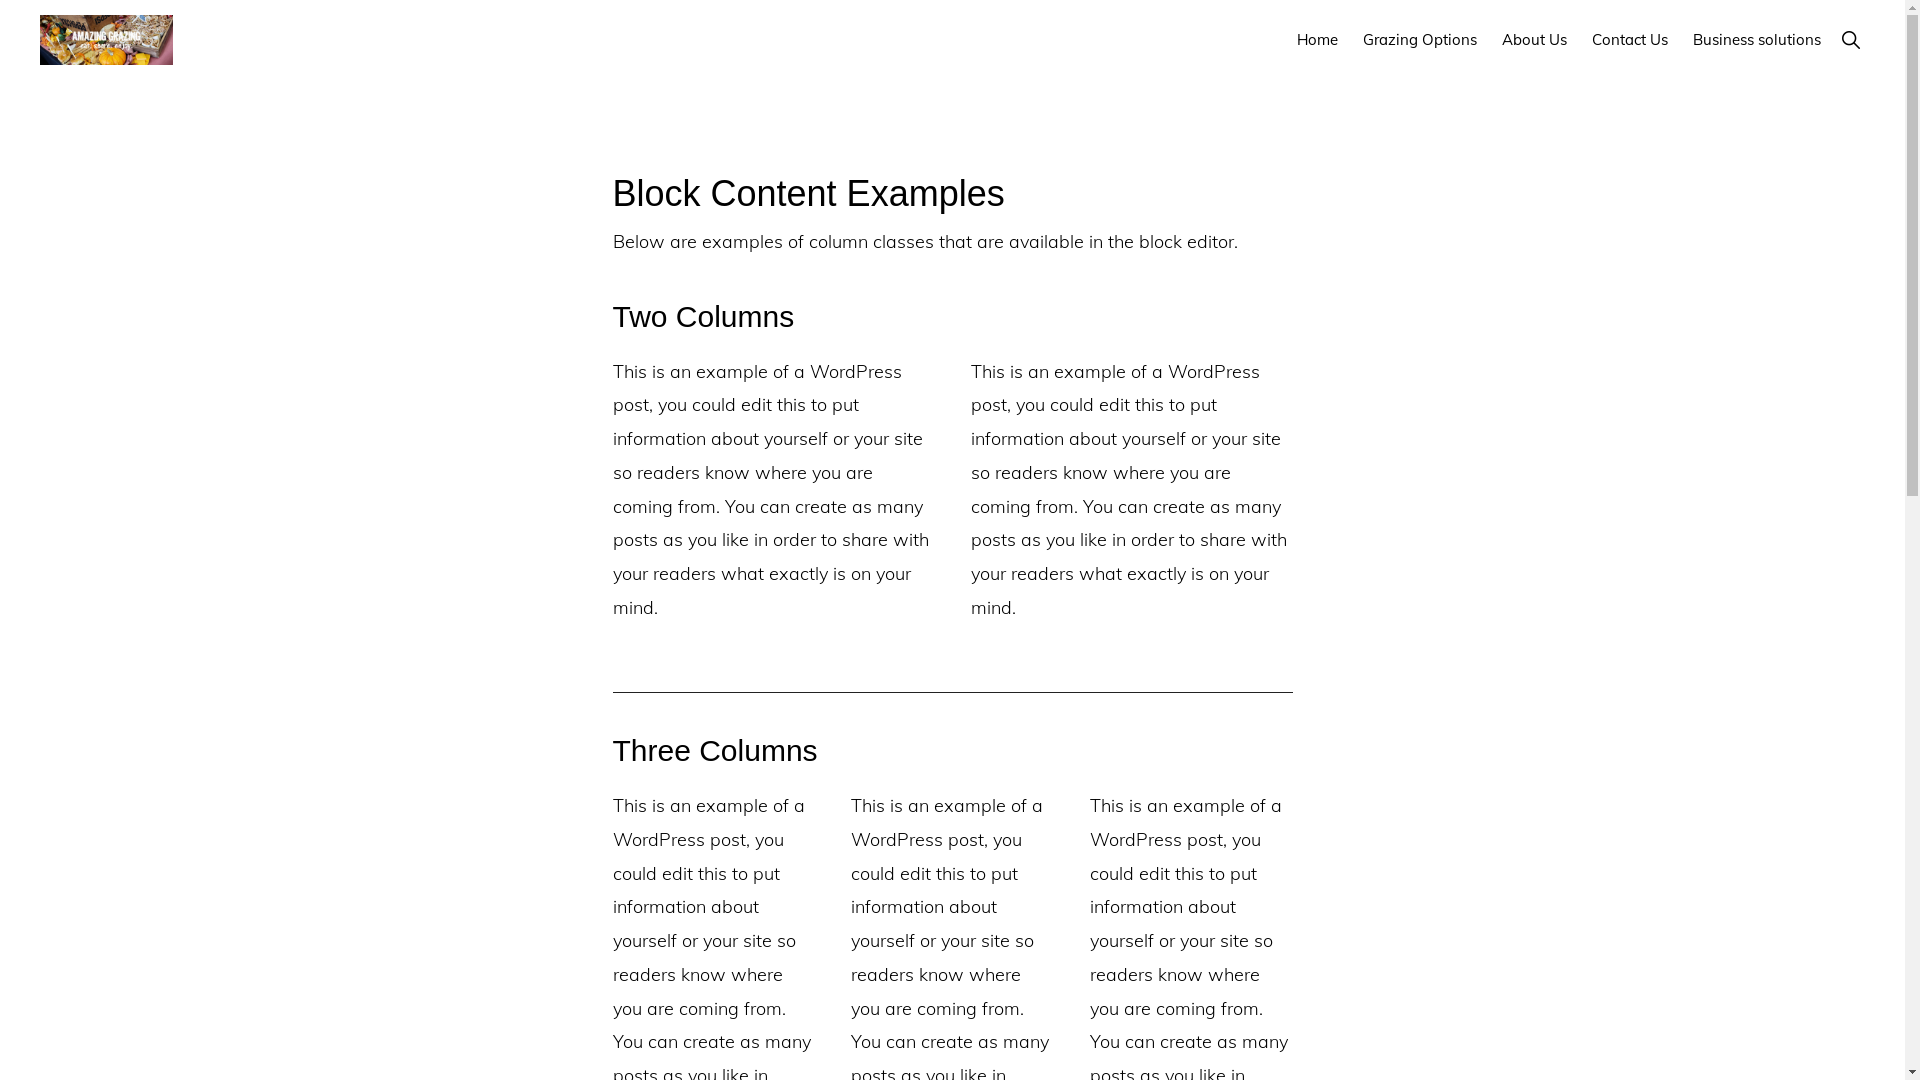 Image resolution: width=1920 pixels, height=1080 pixels. I want to click on Business solutions, so click(1757, 40).